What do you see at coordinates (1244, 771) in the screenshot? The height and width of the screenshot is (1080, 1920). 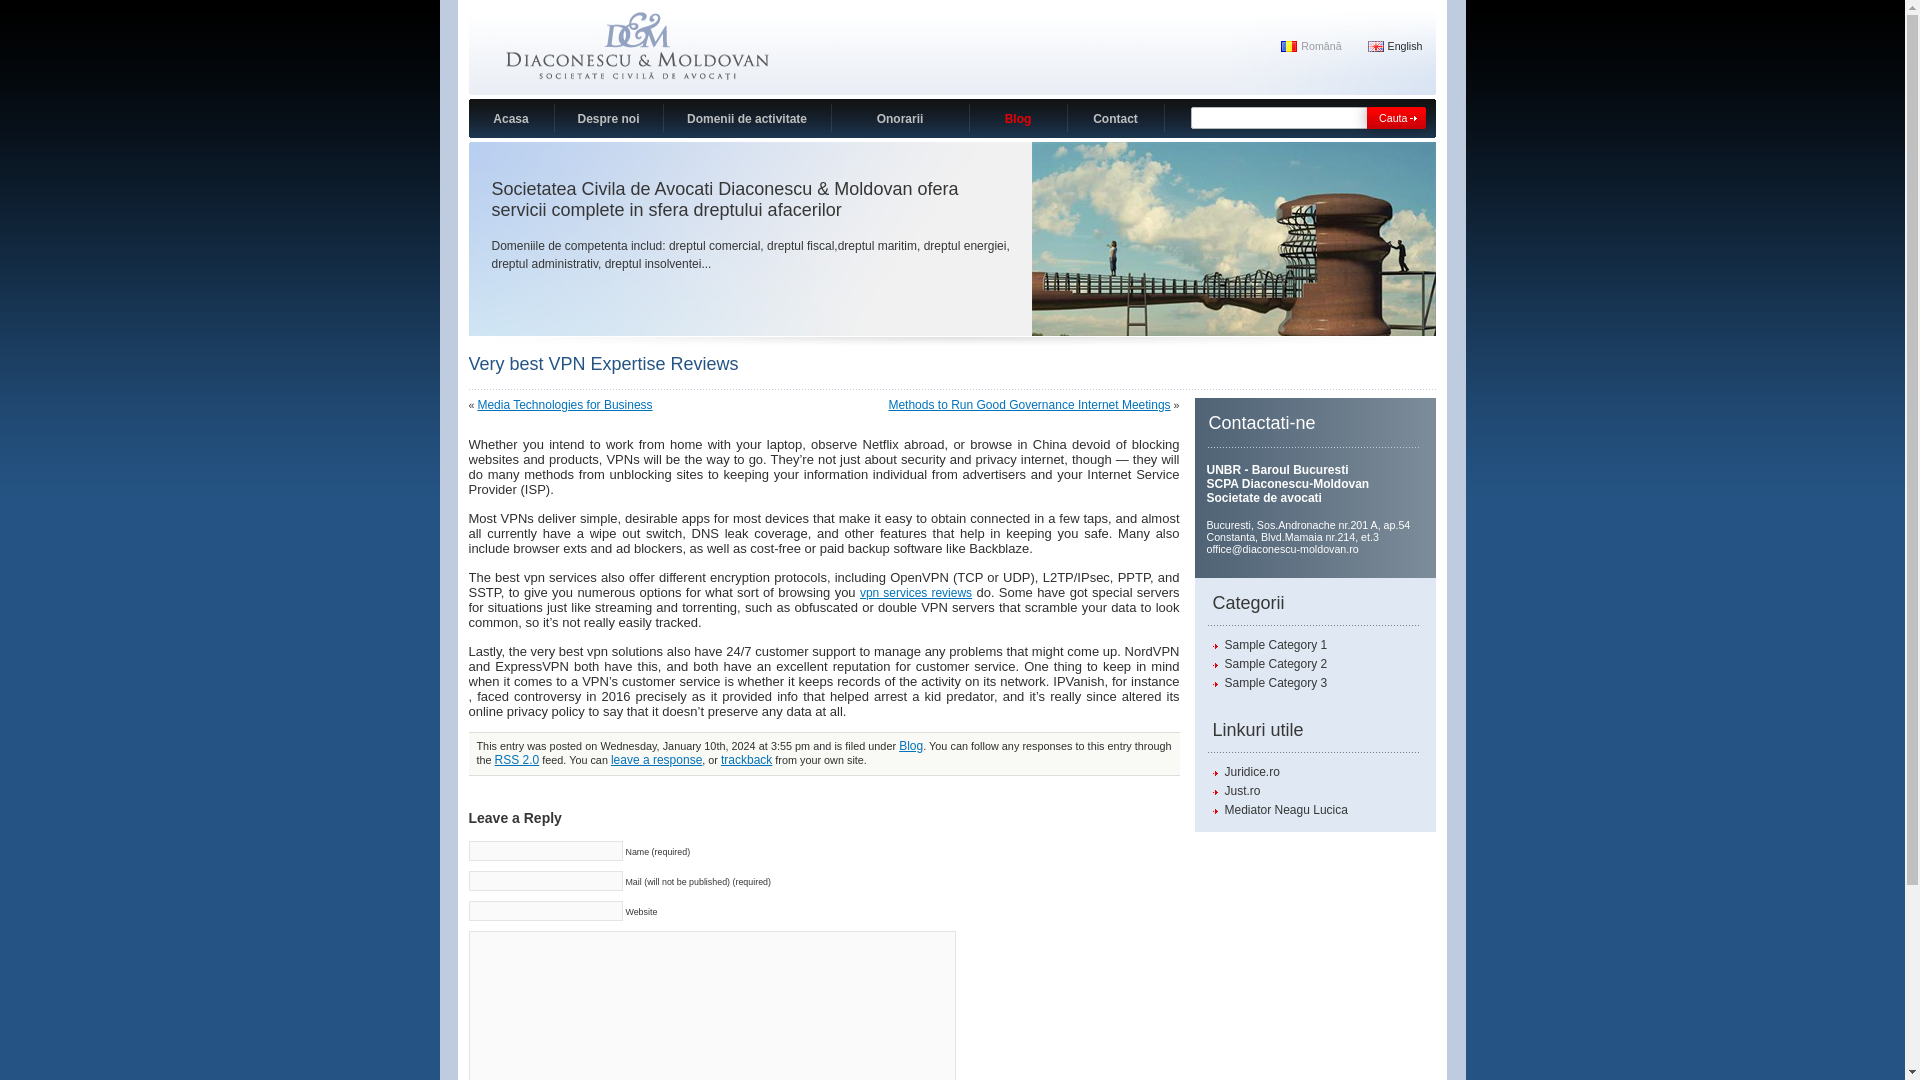 I see `Juridice.ro` at bounding box center [1244, 771].